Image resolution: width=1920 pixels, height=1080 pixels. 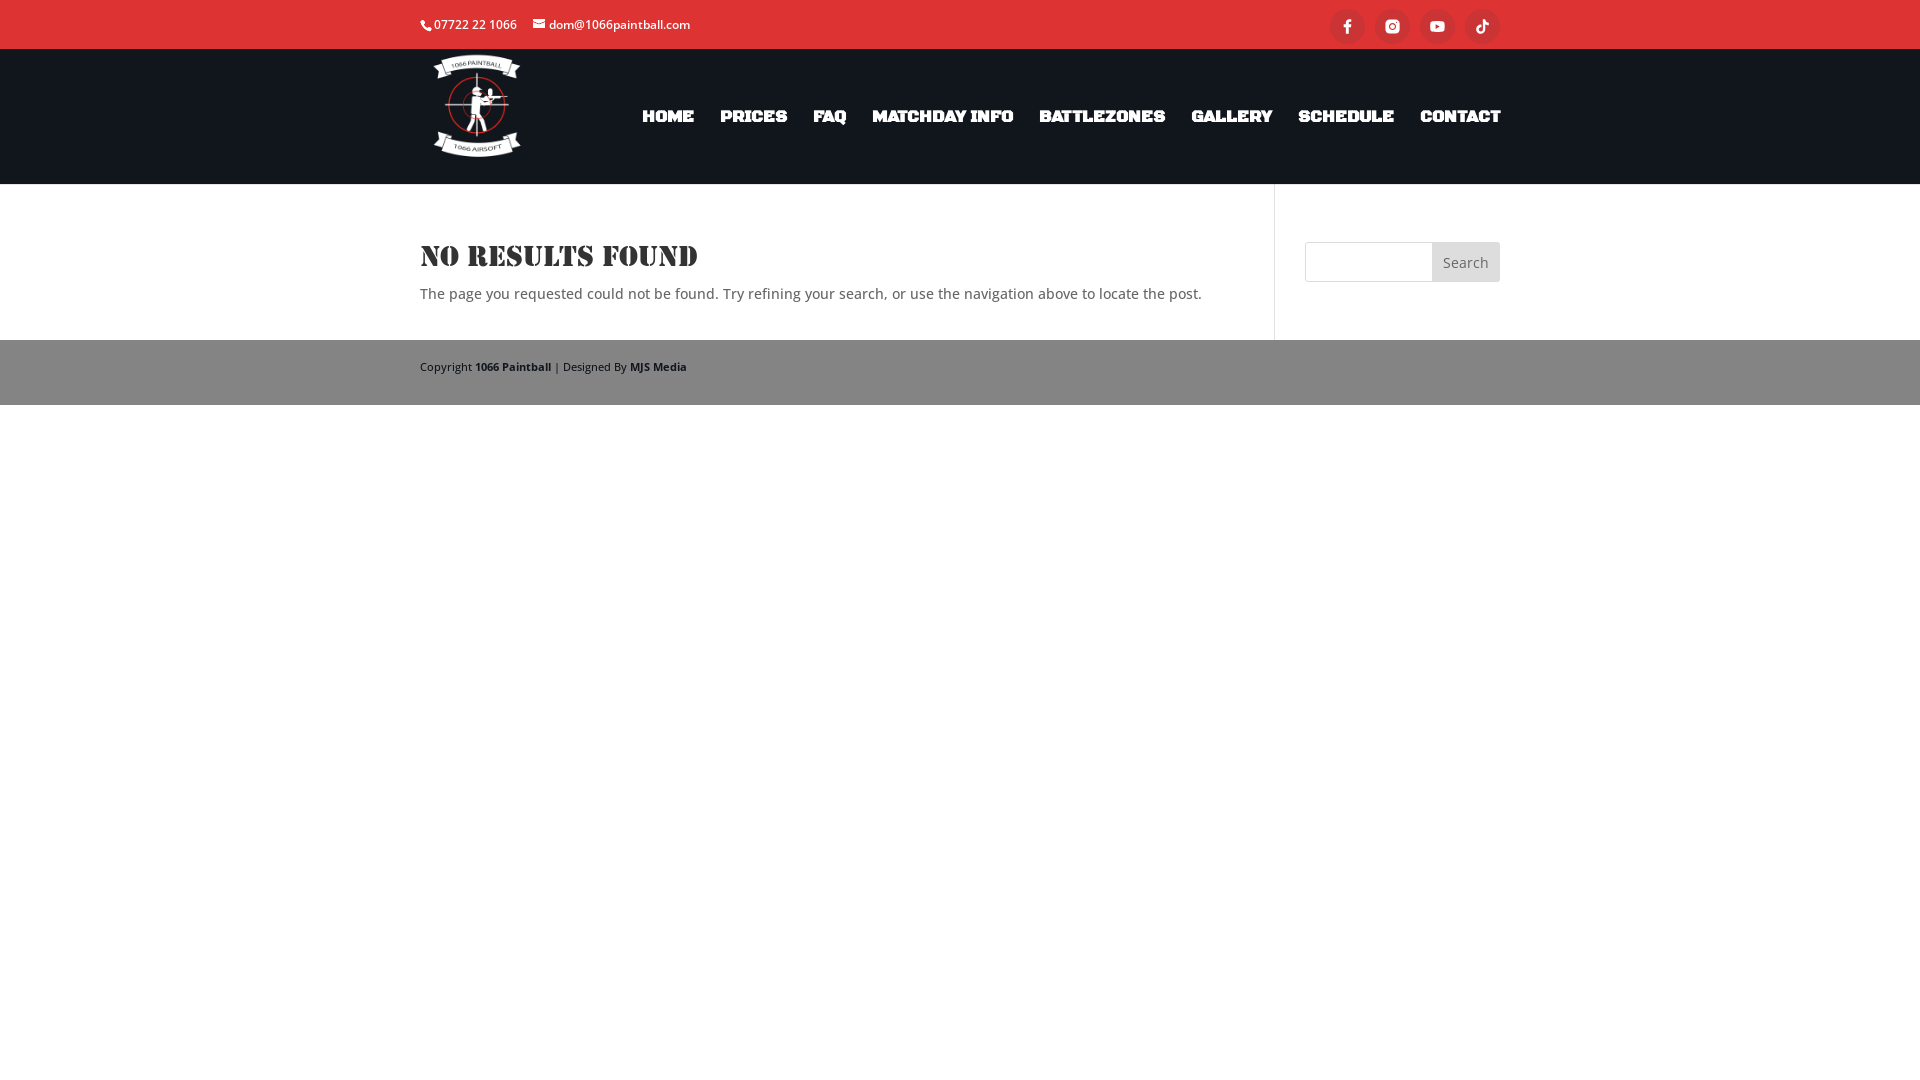 What do you see at coordinates (1346, 148) in the screenshot?
I see `SCHEDULE` at bounding box center [1346, 148].